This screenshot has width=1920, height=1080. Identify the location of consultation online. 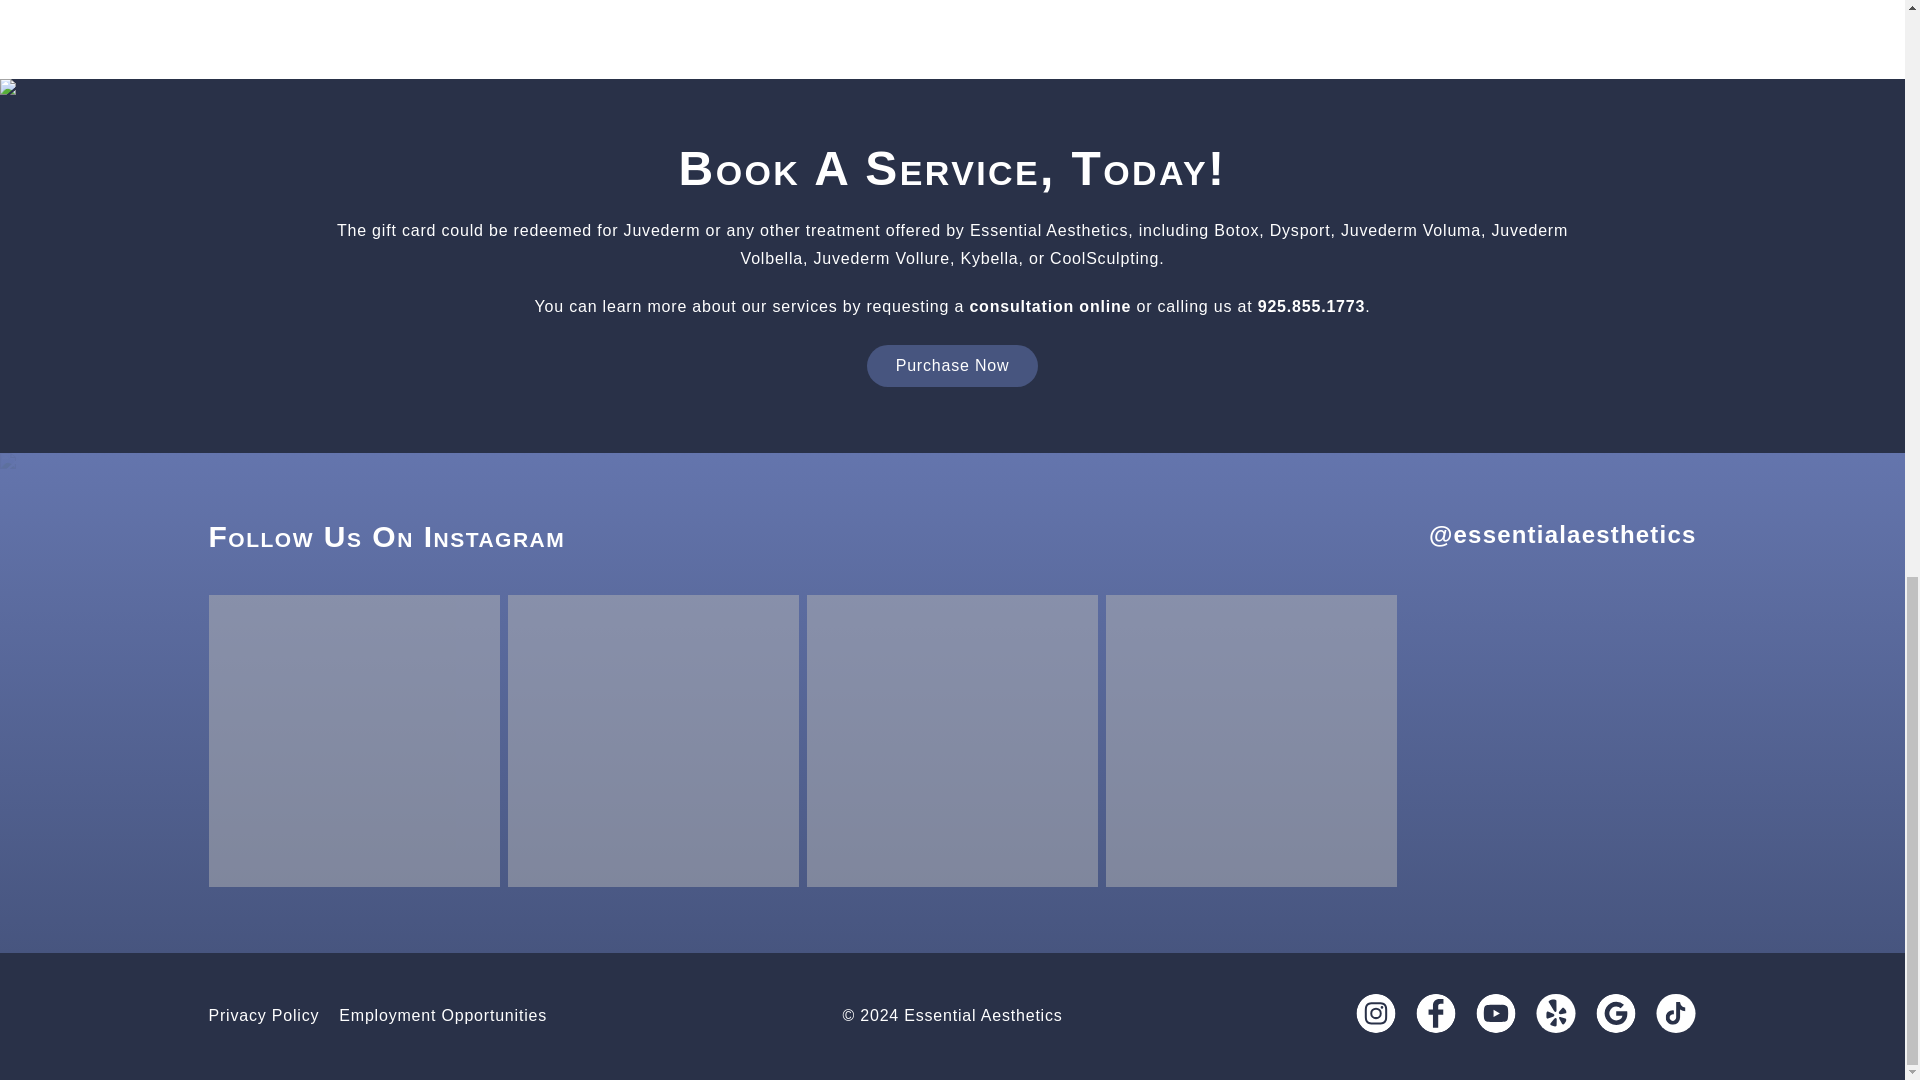
(1050, 306).